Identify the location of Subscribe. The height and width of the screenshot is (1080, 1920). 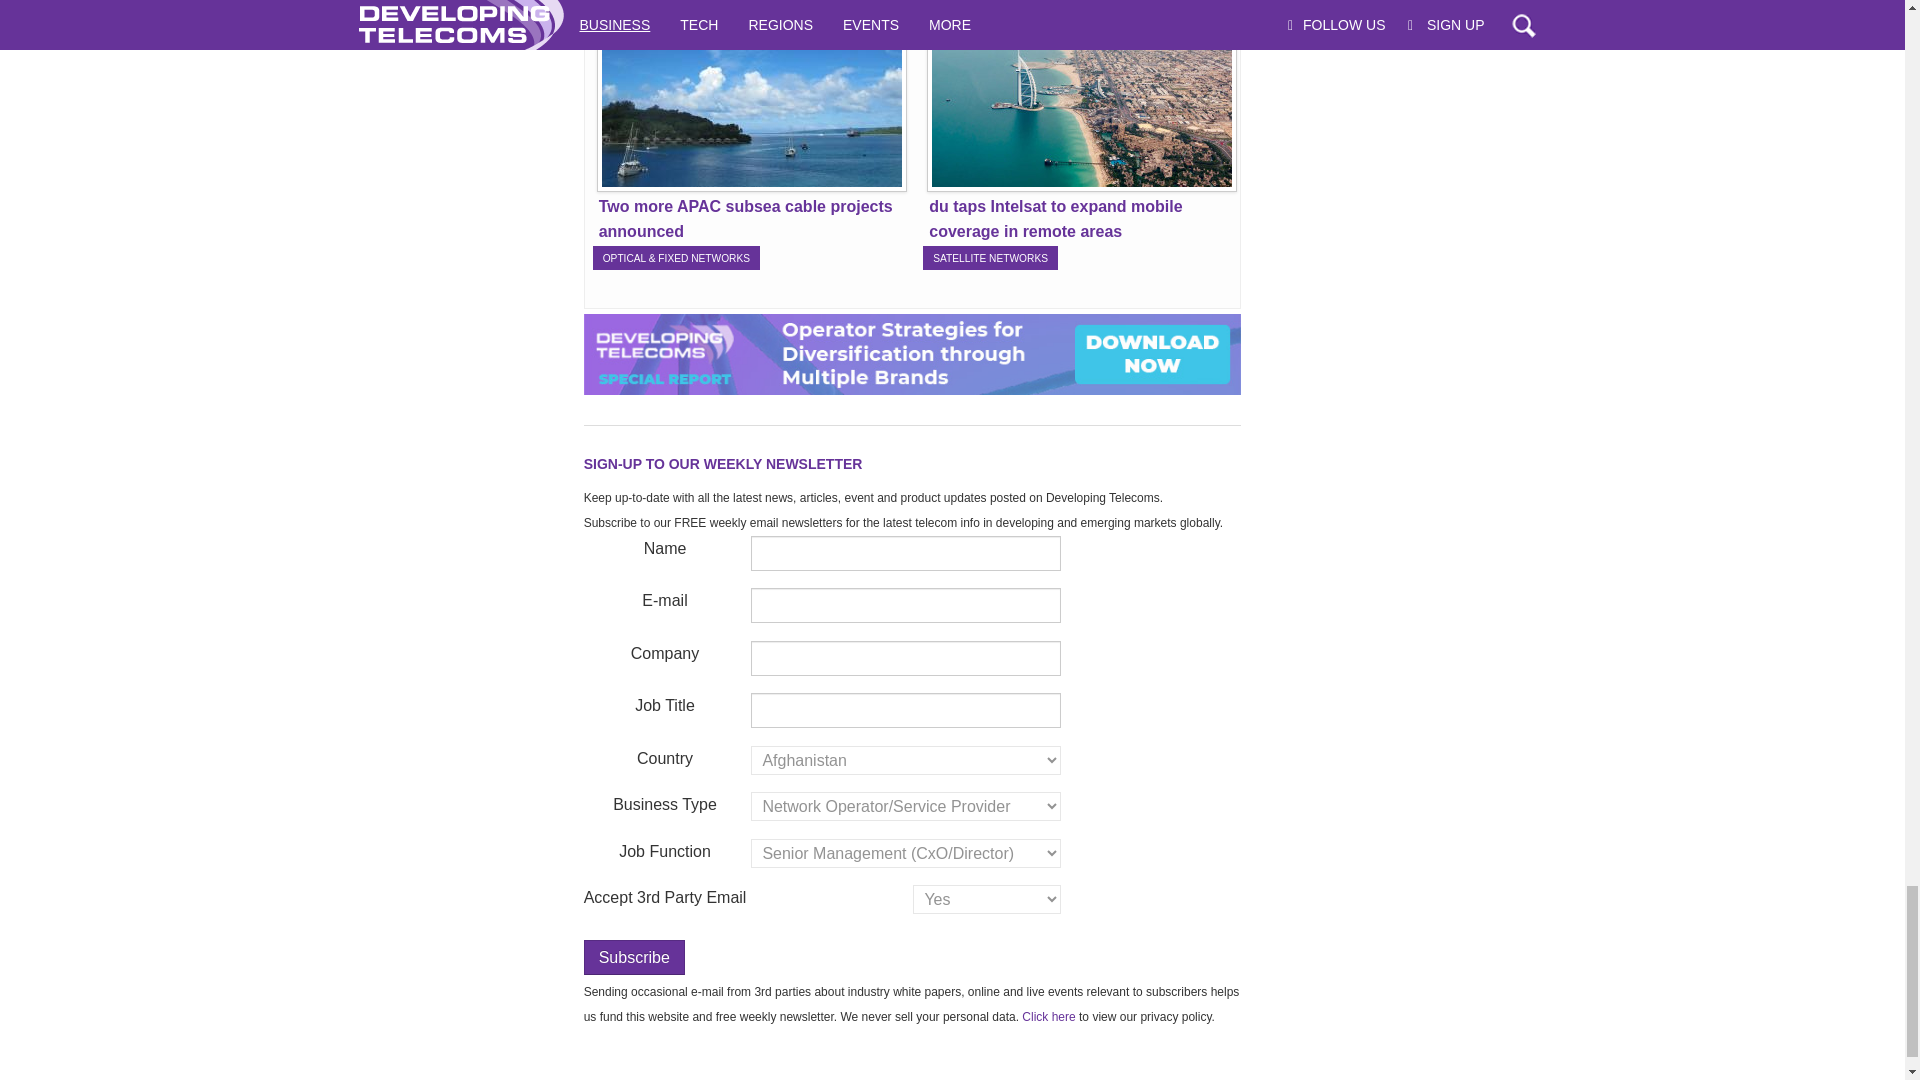
(634, 957).